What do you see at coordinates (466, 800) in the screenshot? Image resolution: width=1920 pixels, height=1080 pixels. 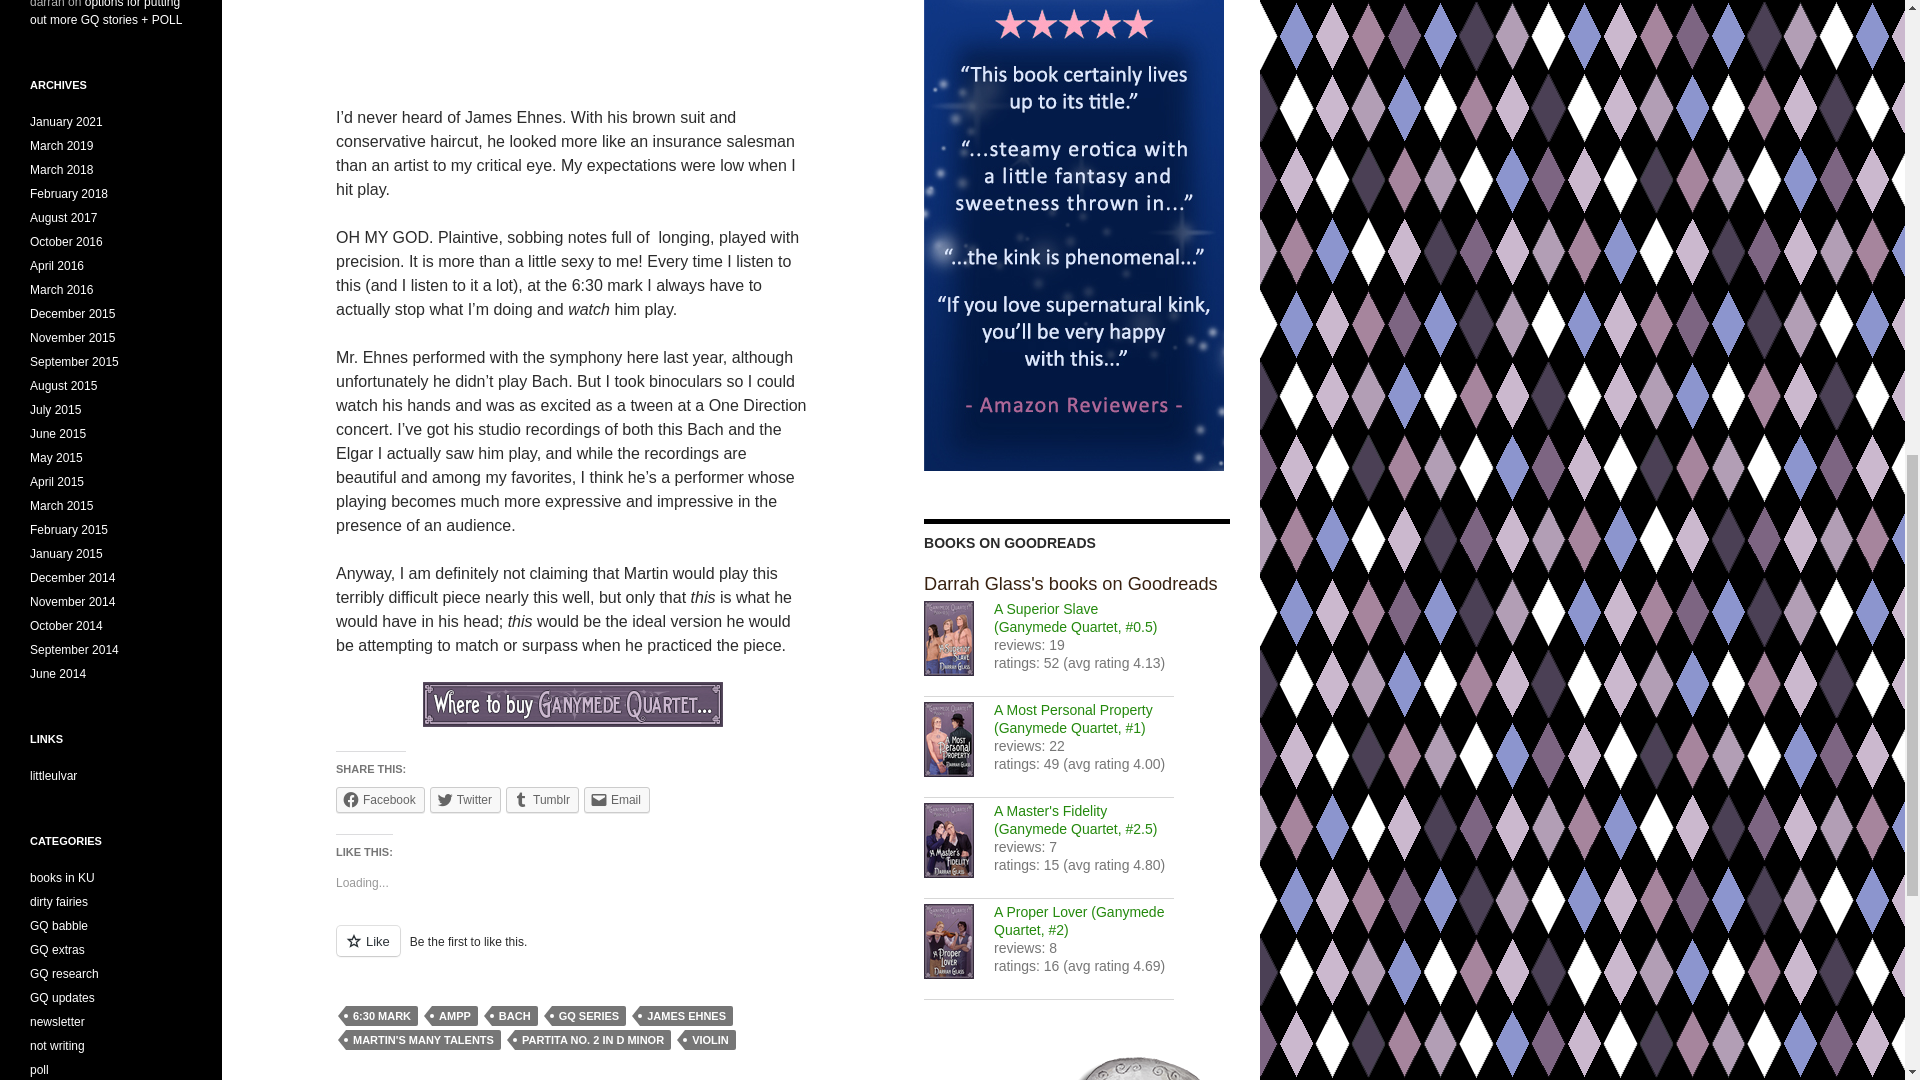 I see `Click to share on Twitter` at bounding box center [466, 800].